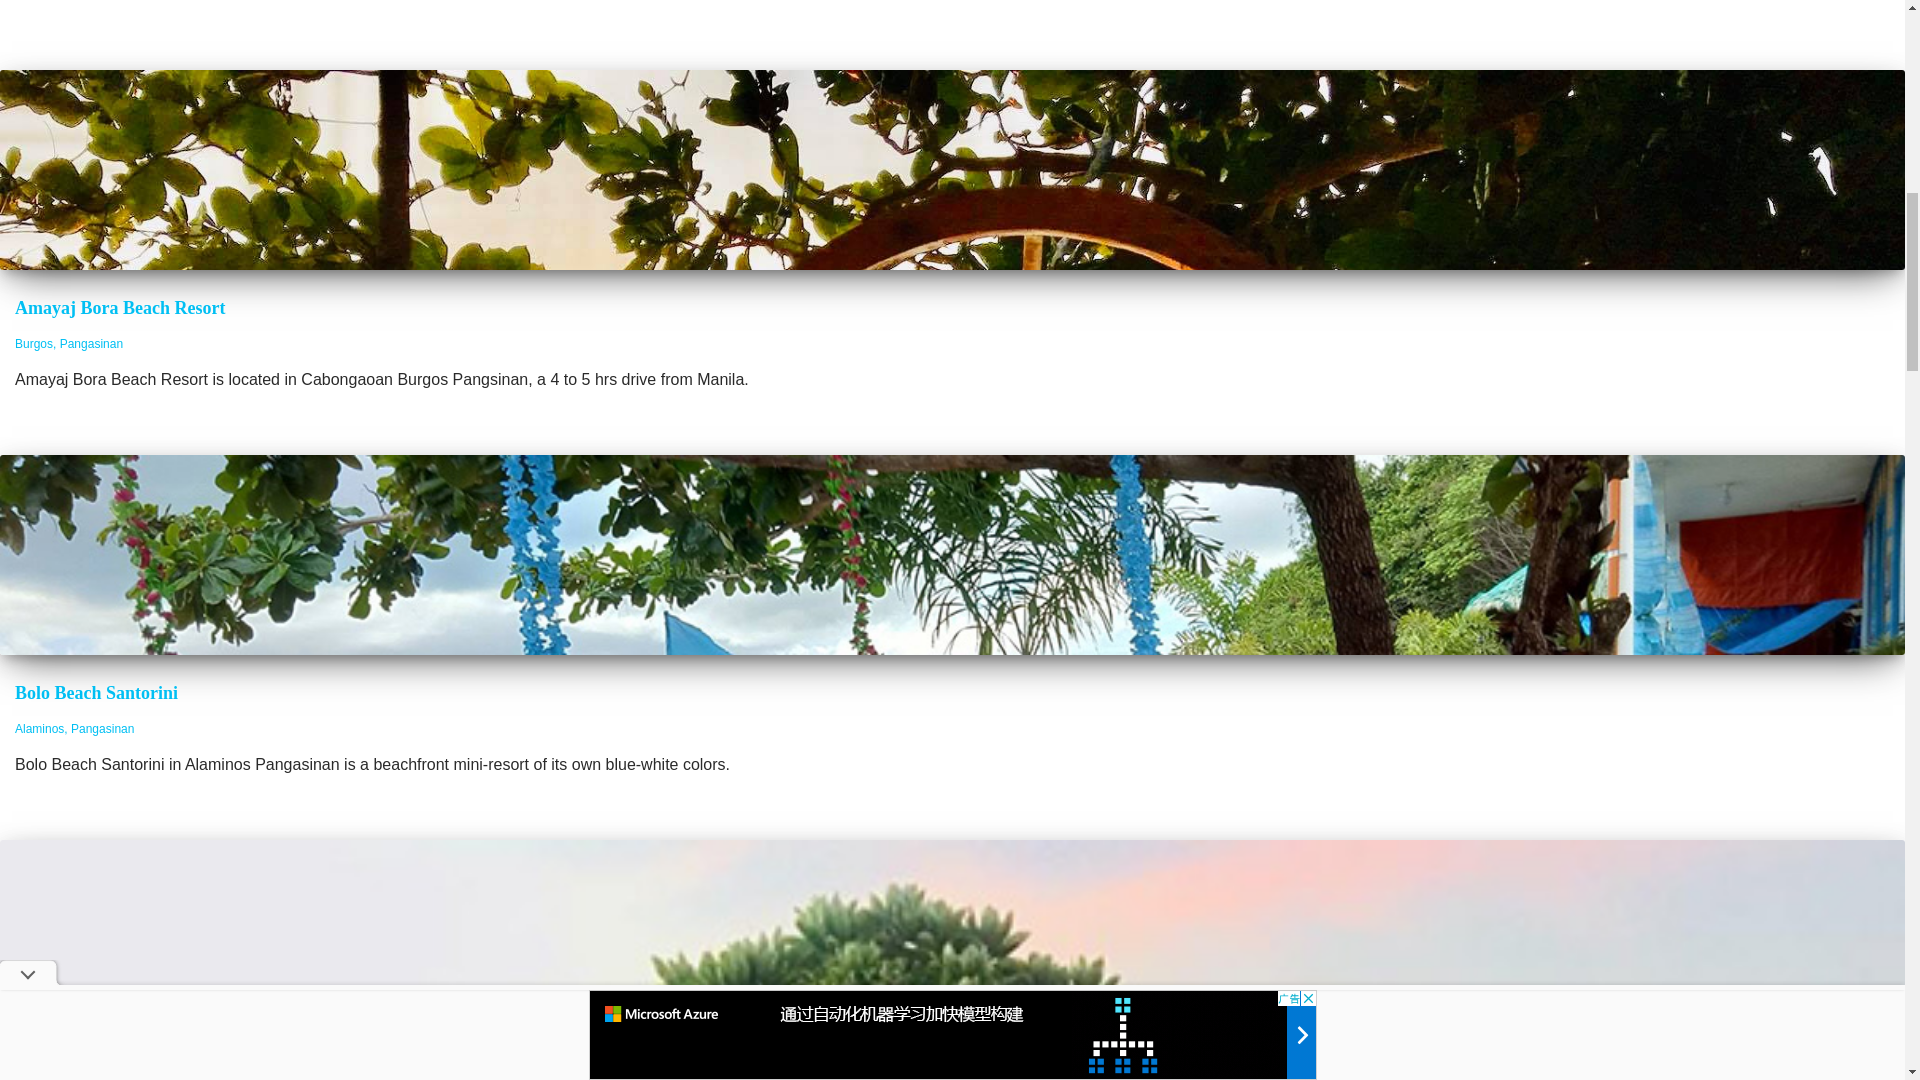 This screenshot has width=1920, height=1080. I want to click on Bolo Beach Santorini, so click(96, 692).